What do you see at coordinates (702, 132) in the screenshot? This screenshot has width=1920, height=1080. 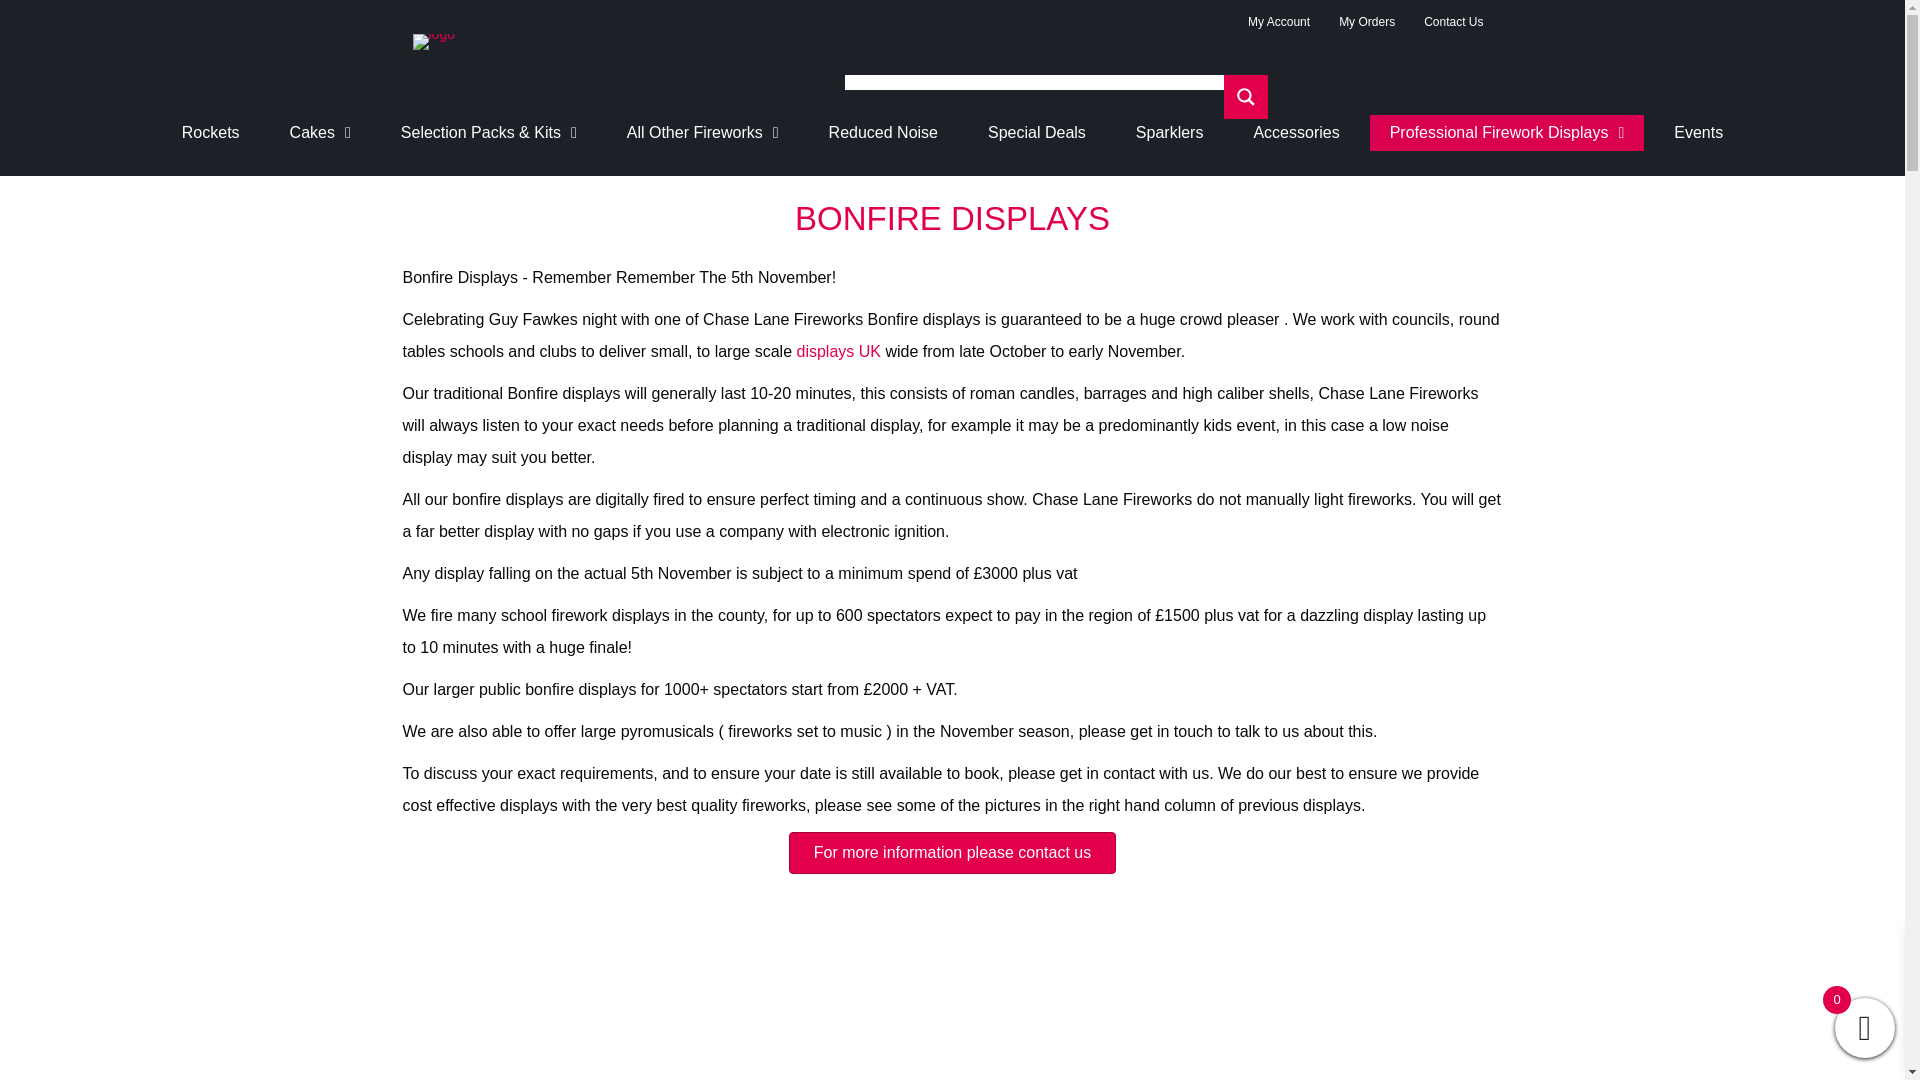 I see `All Other Fireworks` at bounding box center [702, 132].